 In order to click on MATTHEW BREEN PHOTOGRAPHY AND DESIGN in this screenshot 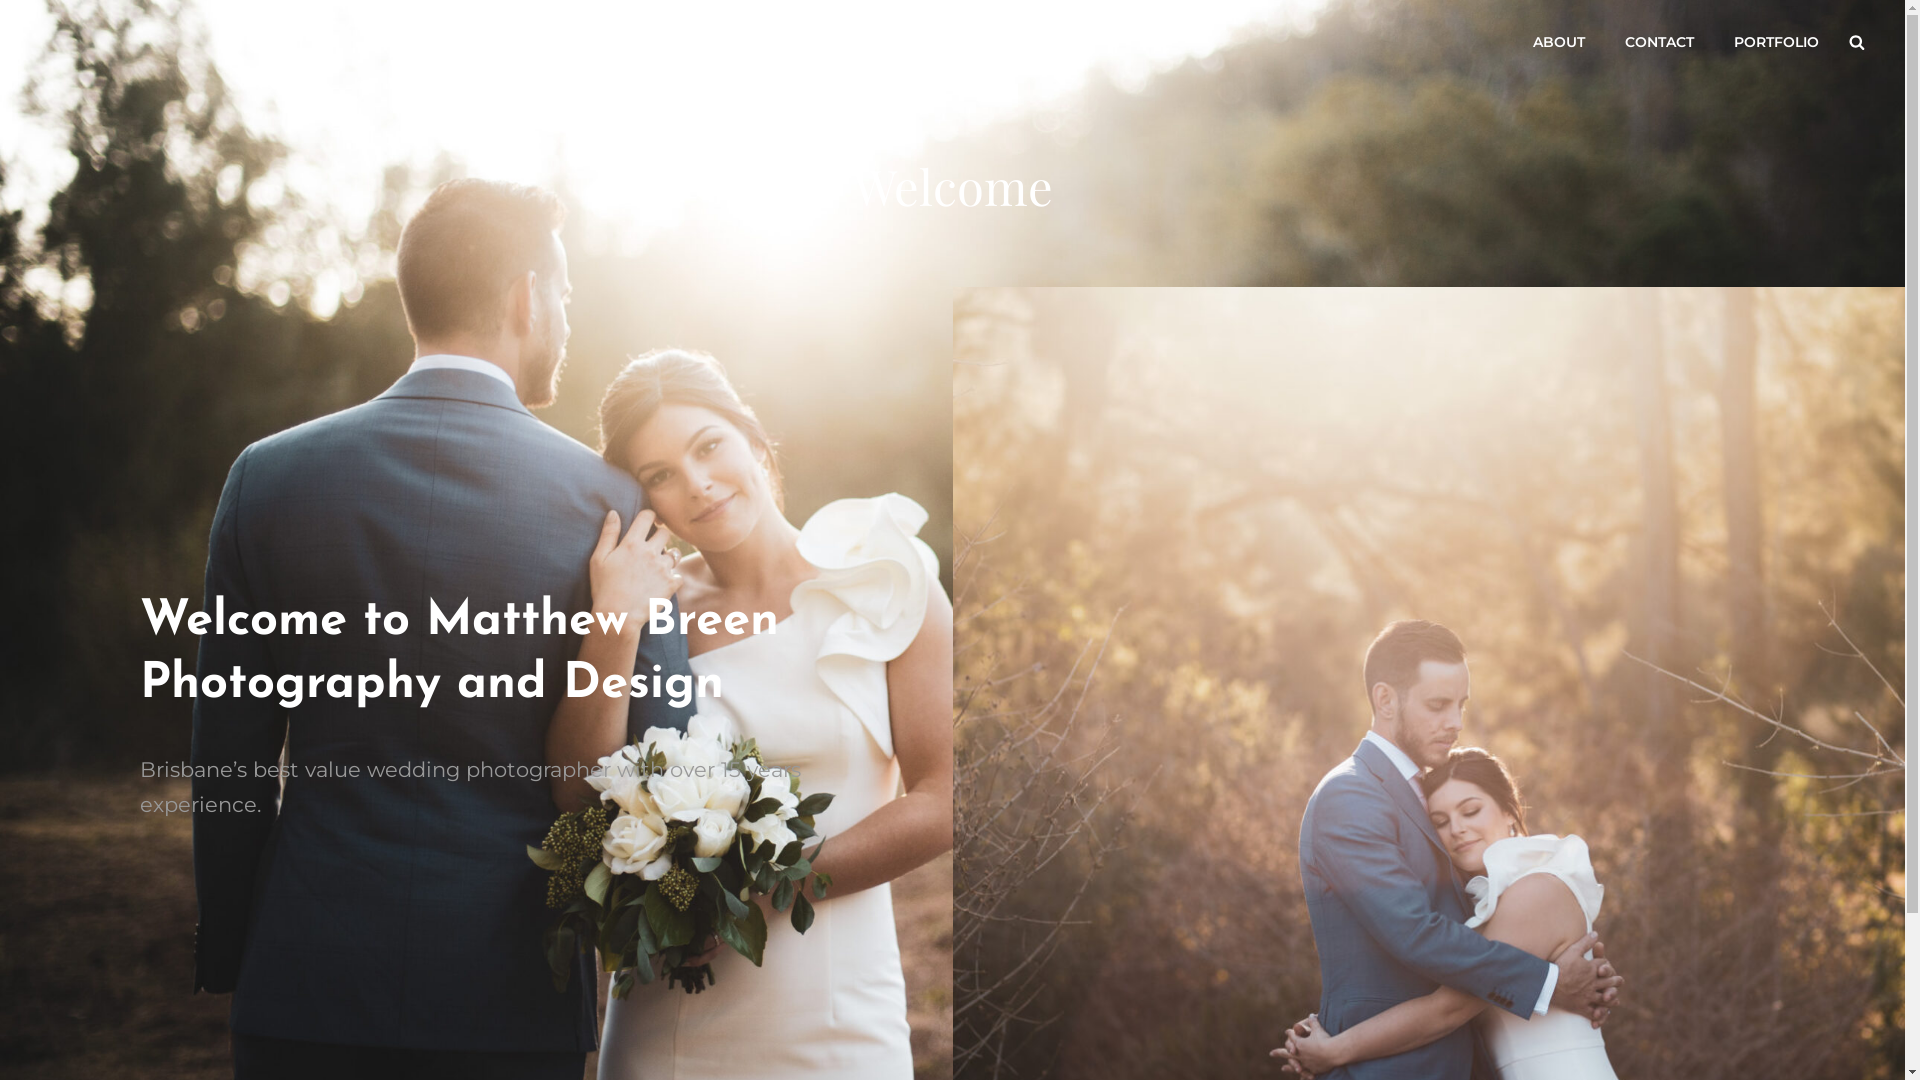, I will do `click(344, 56)`.